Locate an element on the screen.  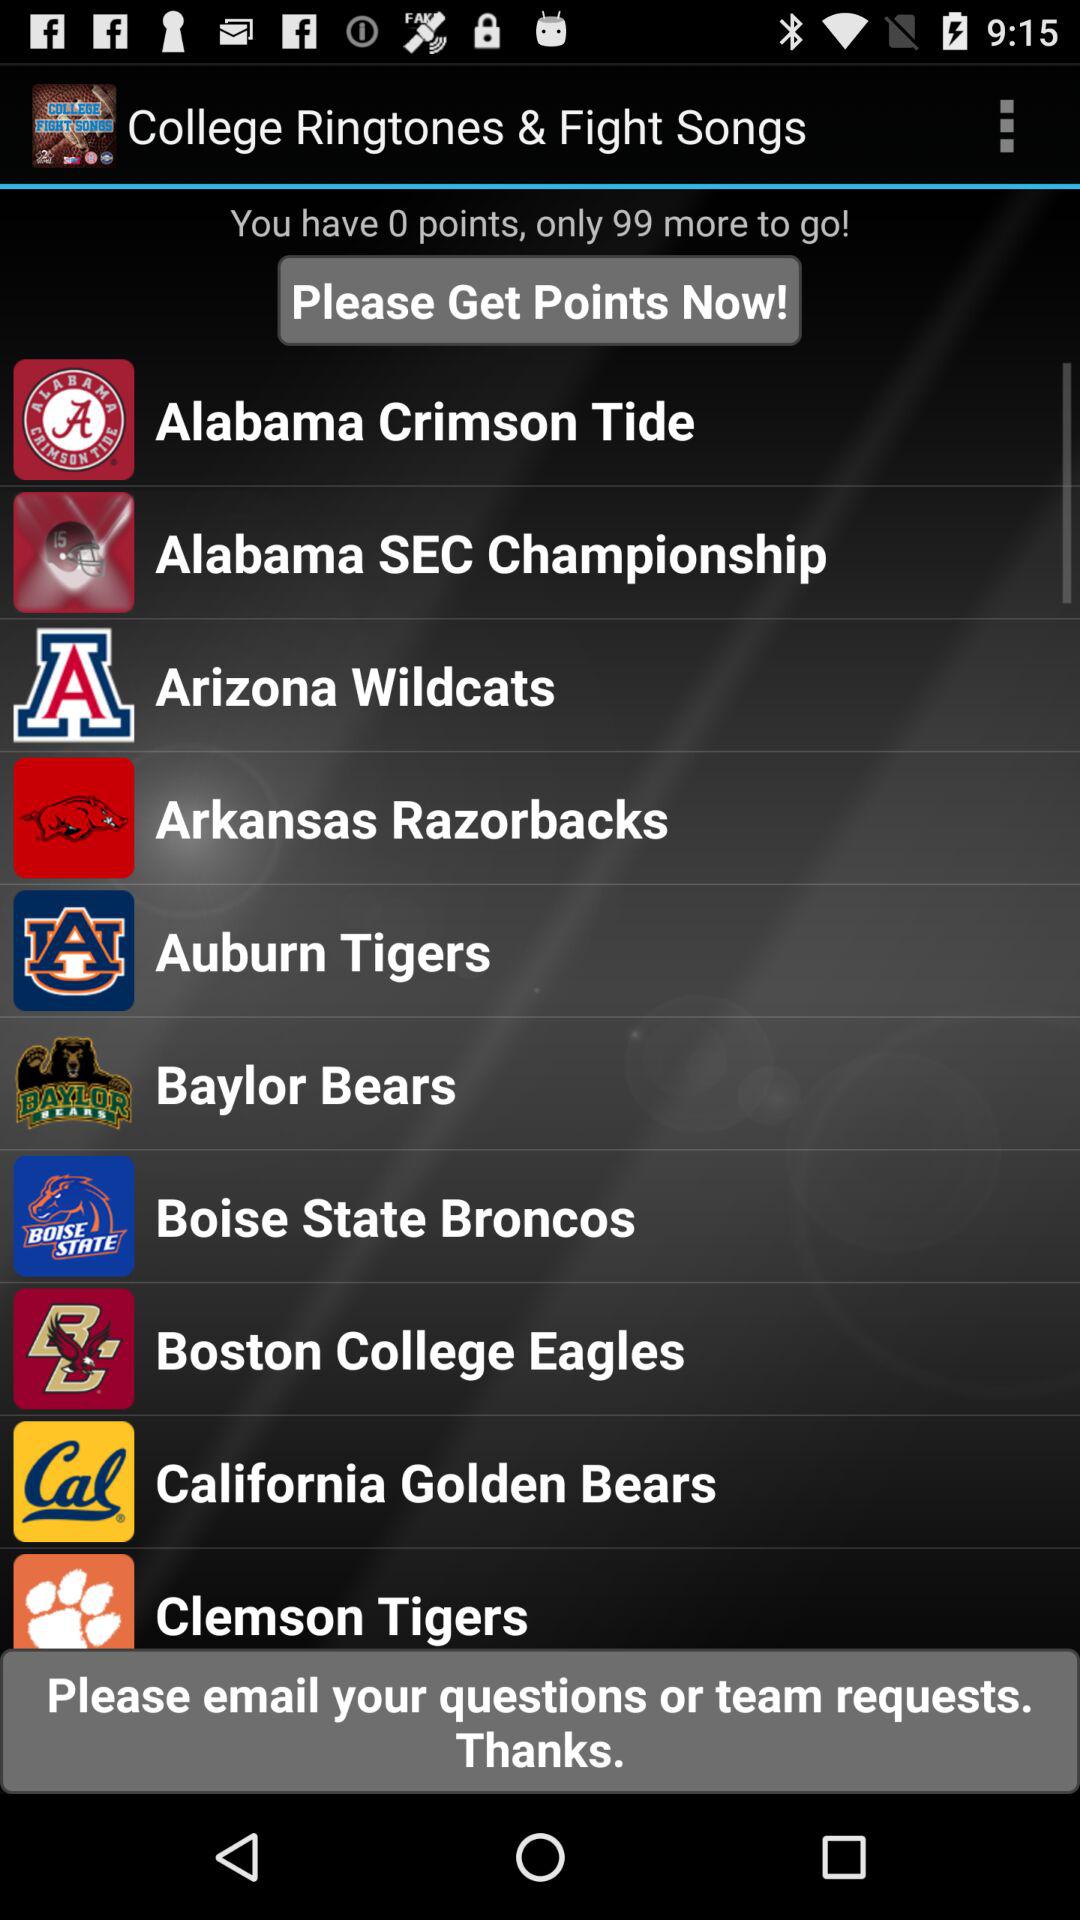
click the boston college eagles app is located at coordinates (420, 1348).